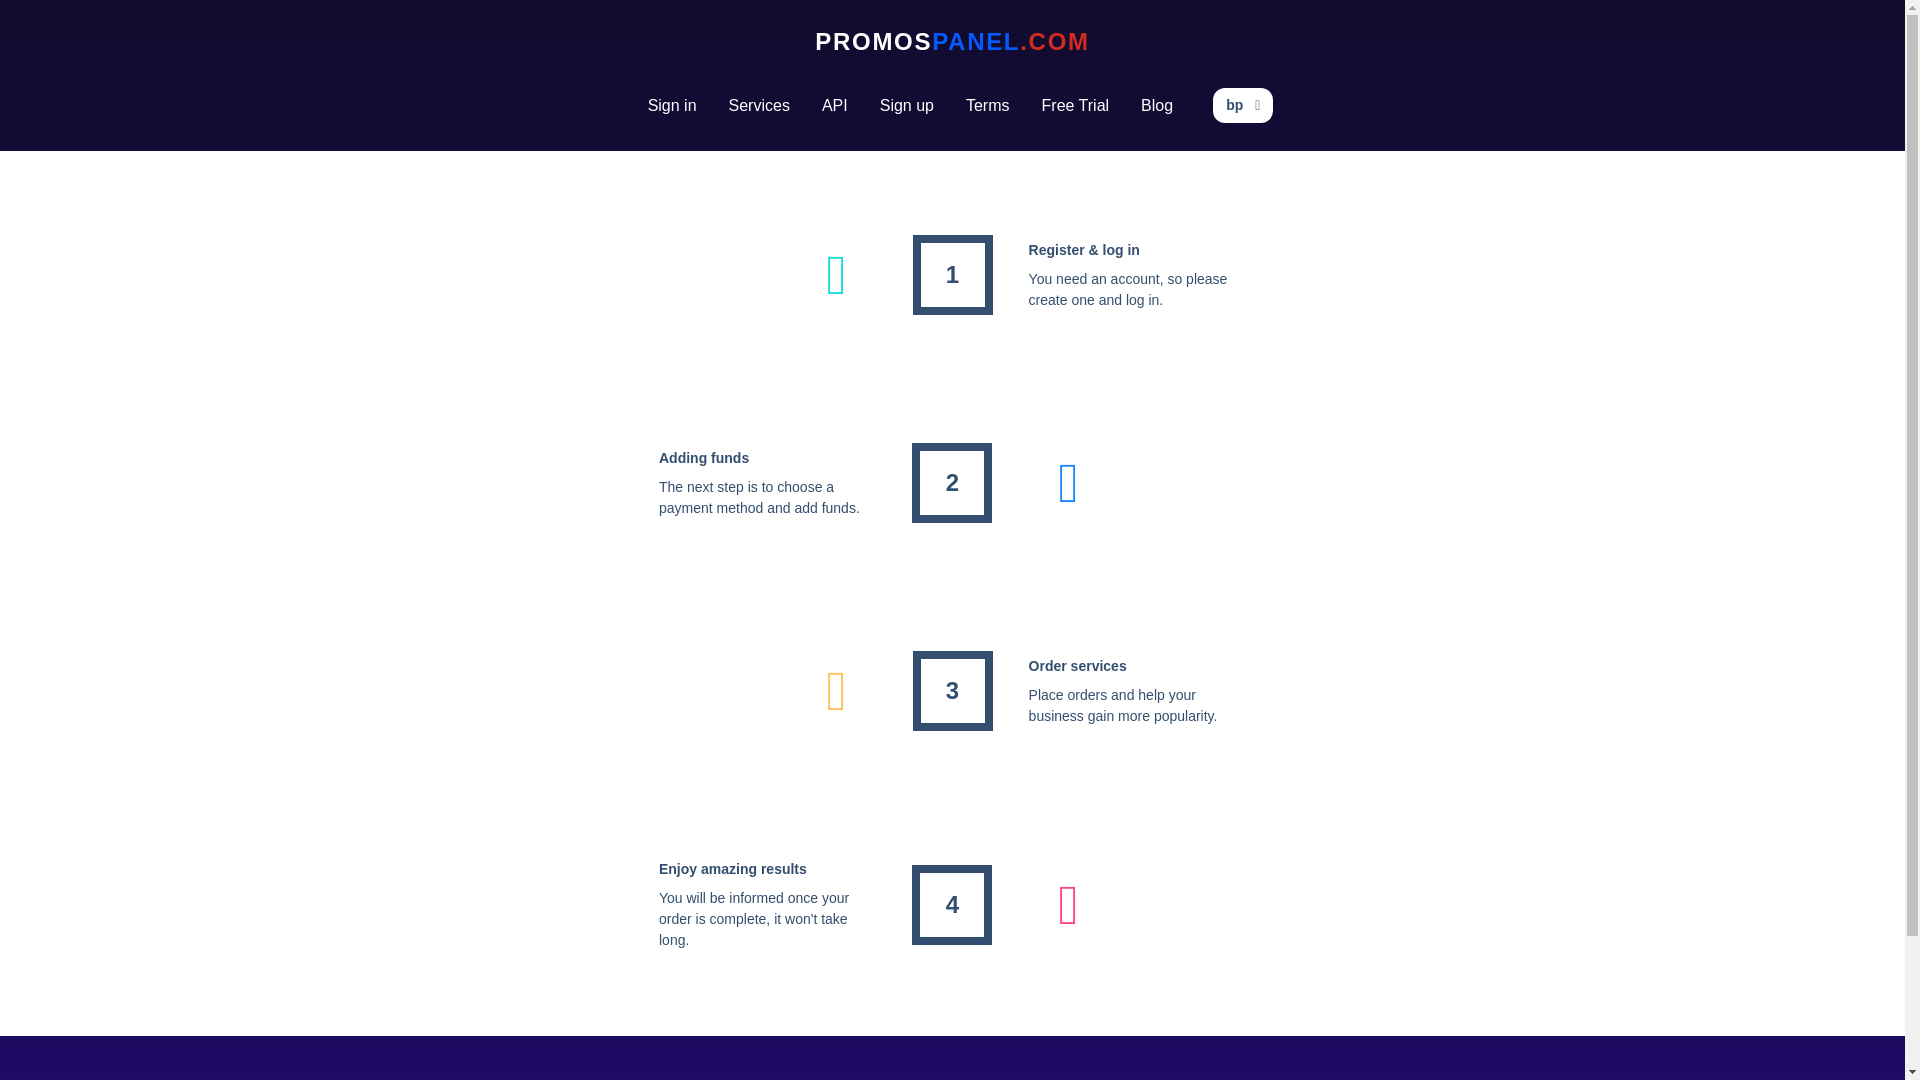 This screenshot has height=1080, width=1920. I want to click on Sign up, so click(907, 106).